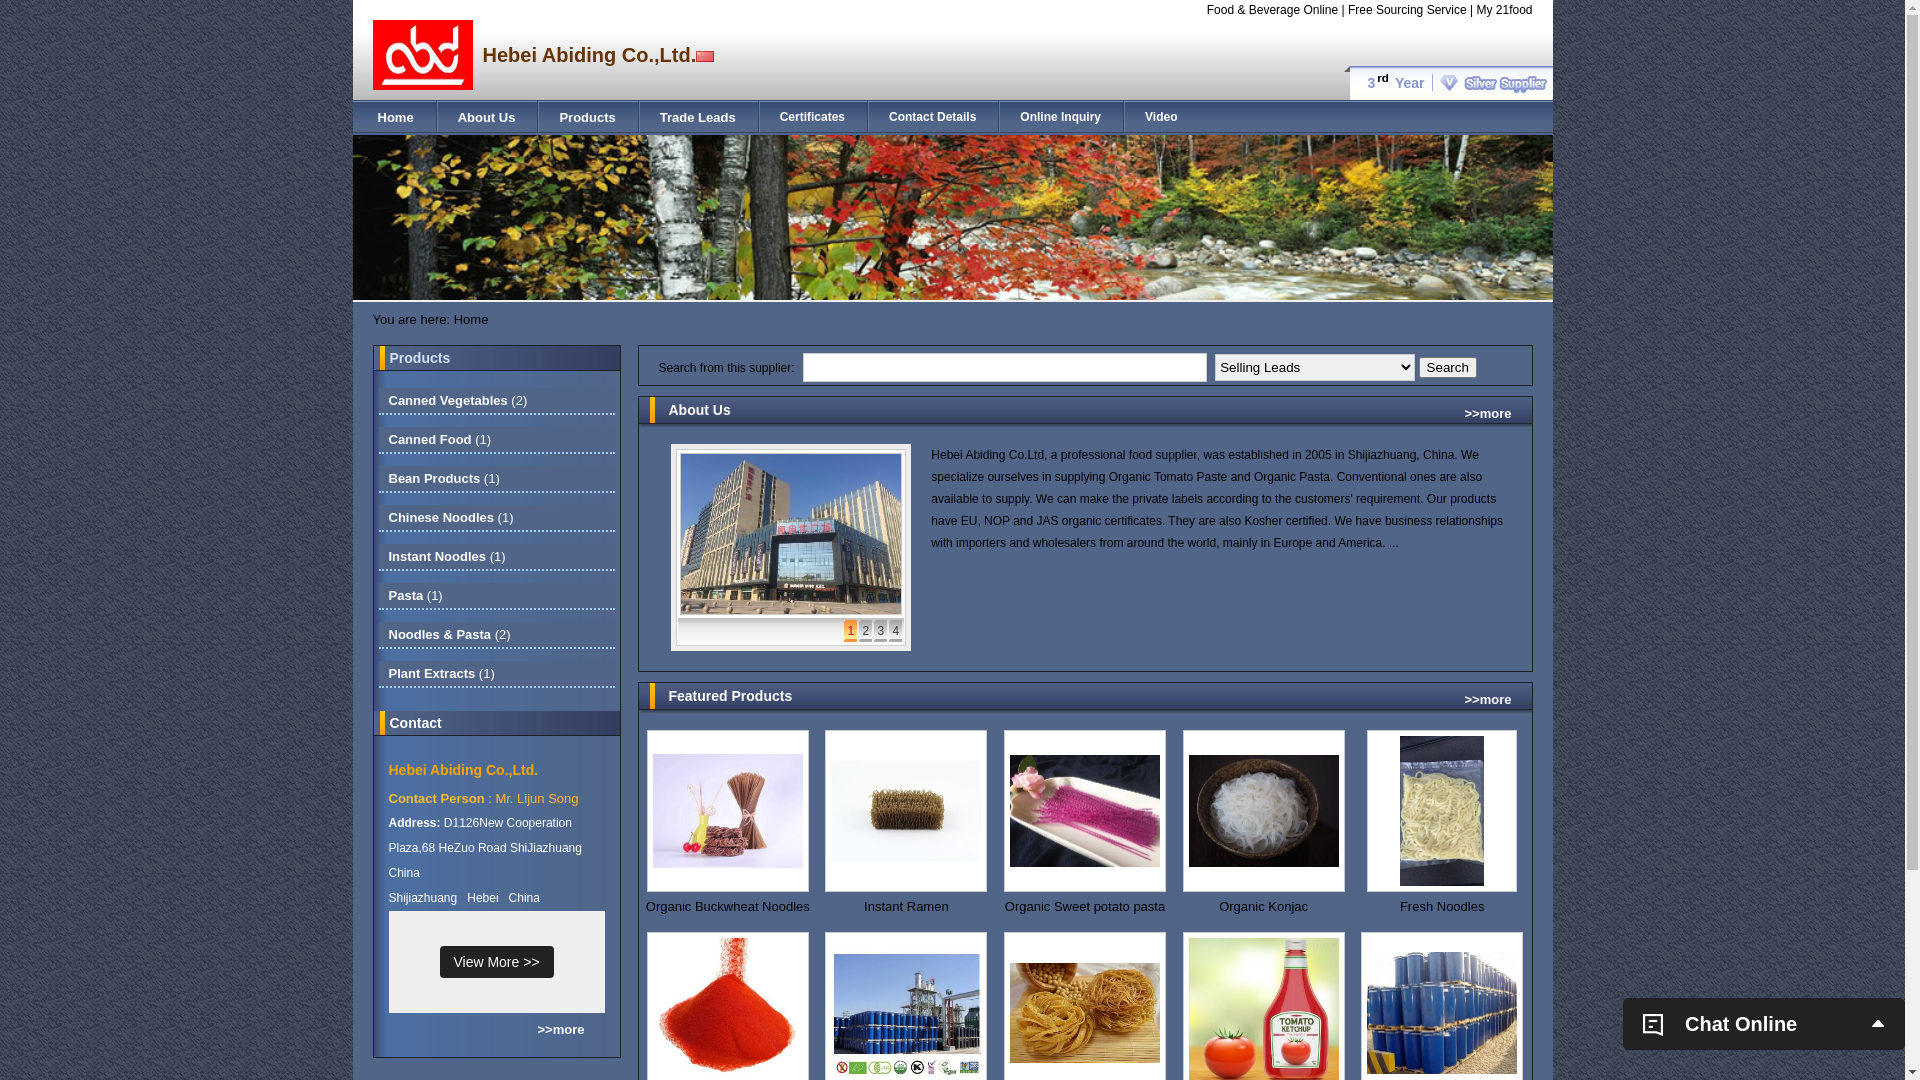 This screenshot has height=1080, width=1920. What do you see at coordinates (1448, 83) in the screenshot?
I see `3rdYear` at bounding box center [1448, 83].